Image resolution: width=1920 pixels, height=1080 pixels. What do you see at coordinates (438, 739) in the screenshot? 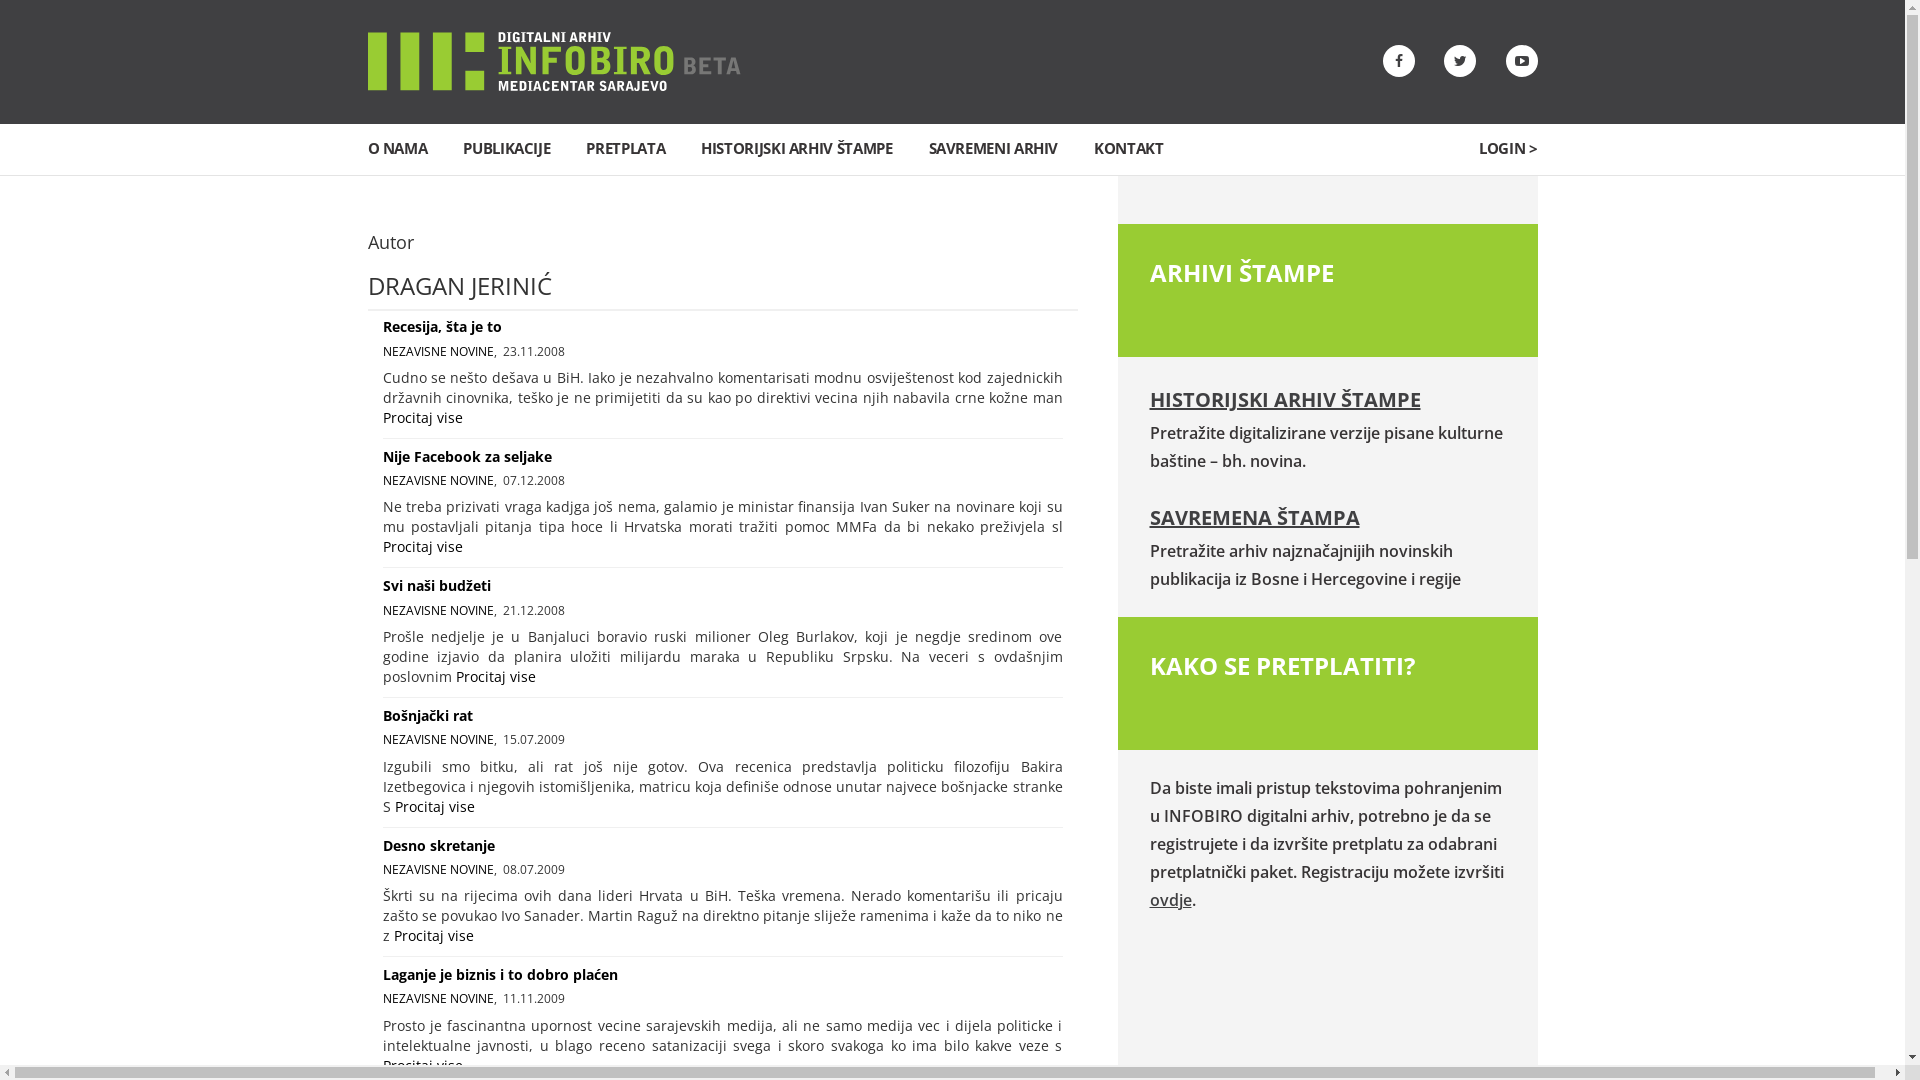
I see `NEZAVISNE NOVINE` at bounding box center [438, 739].